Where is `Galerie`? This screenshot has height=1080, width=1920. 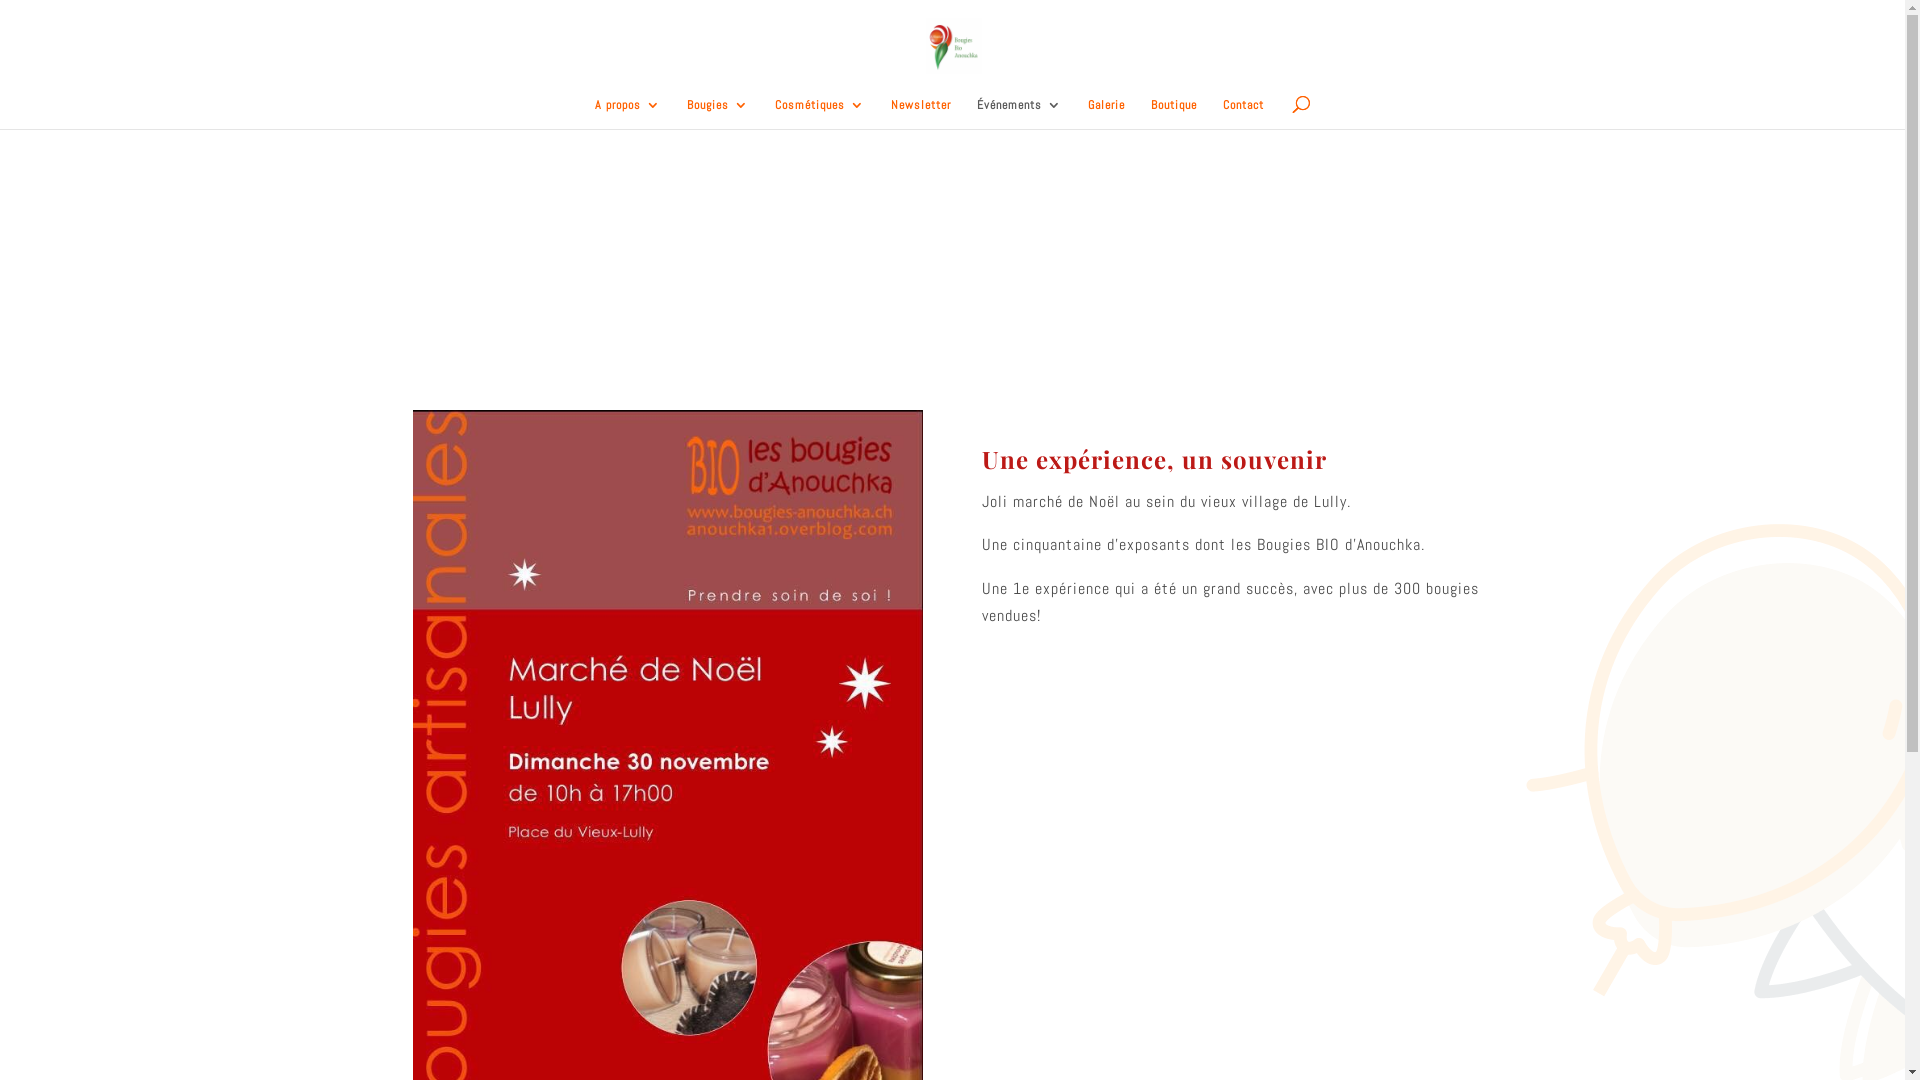
Galerie is located at coordinates (1106, 114).